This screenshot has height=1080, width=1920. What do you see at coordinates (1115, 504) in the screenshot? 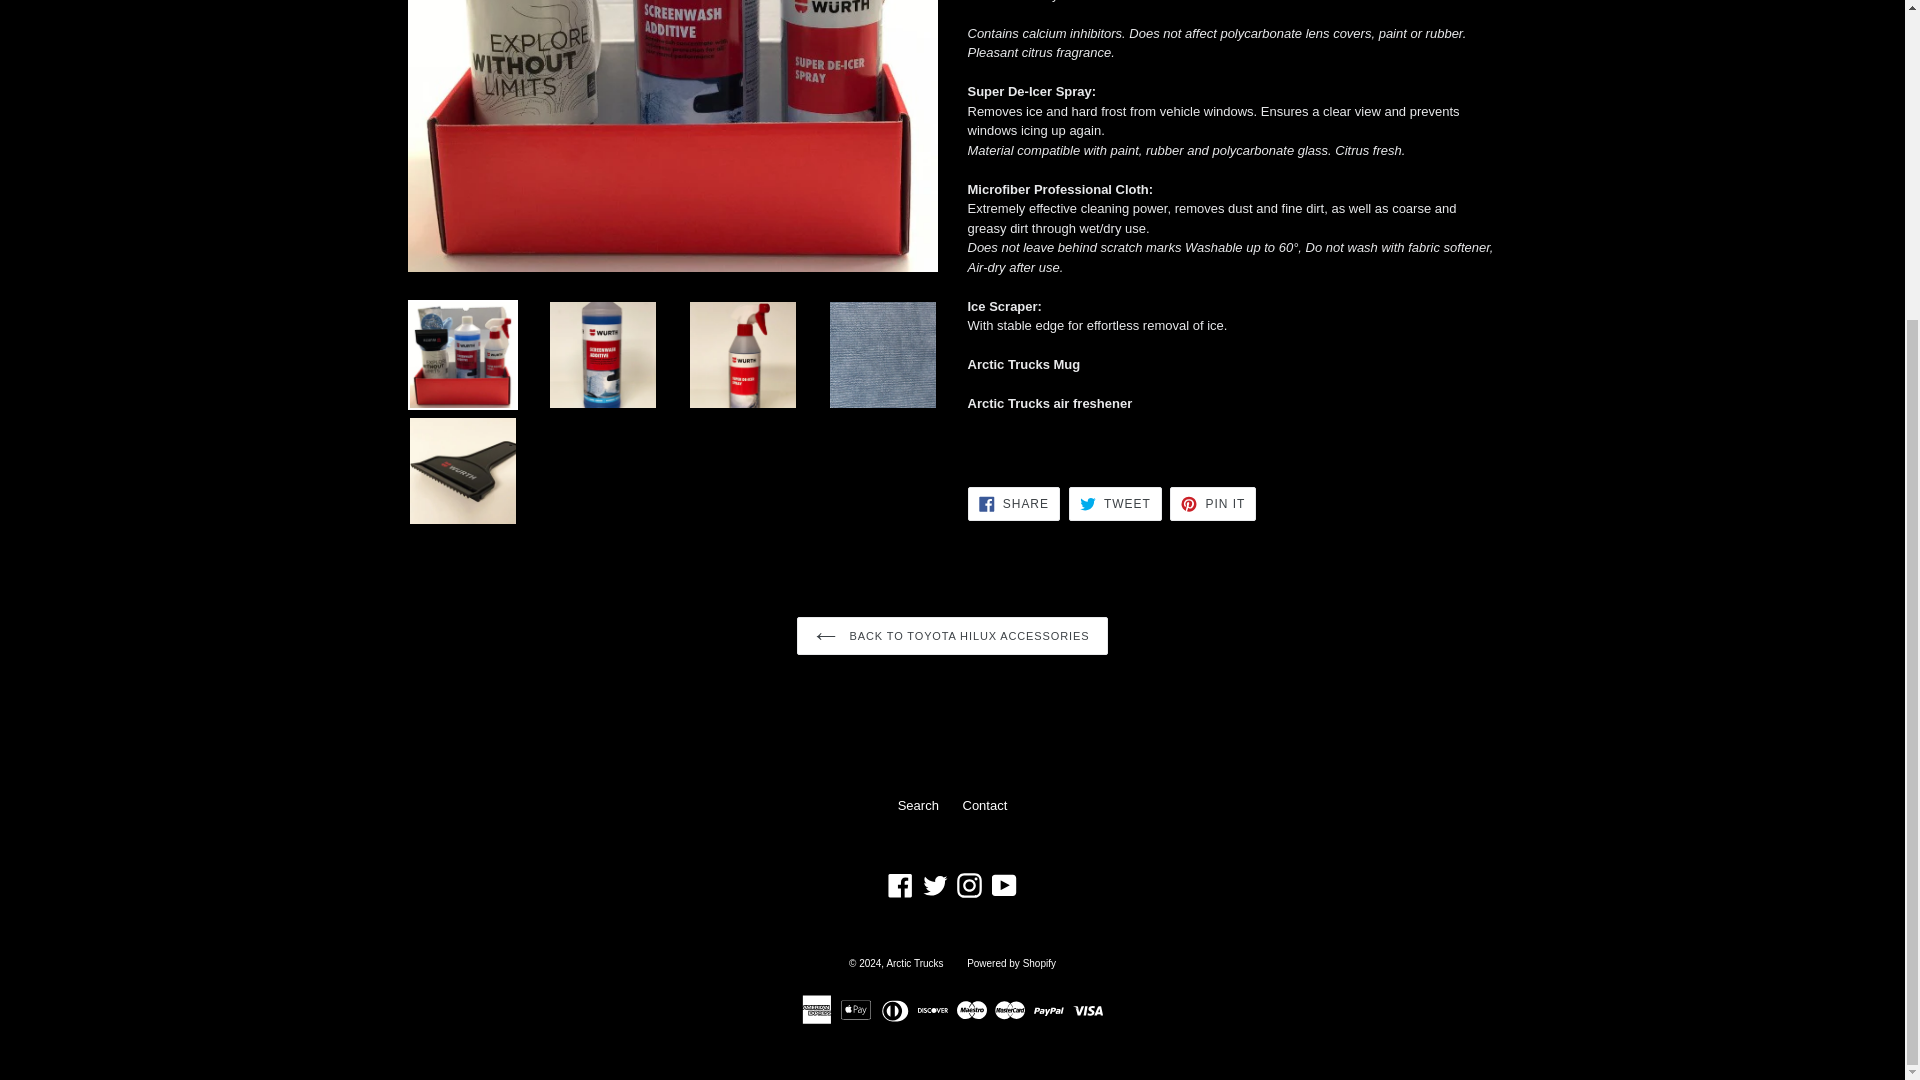
I see `Tweet on Twitter` at bounding box center [1115, 504].